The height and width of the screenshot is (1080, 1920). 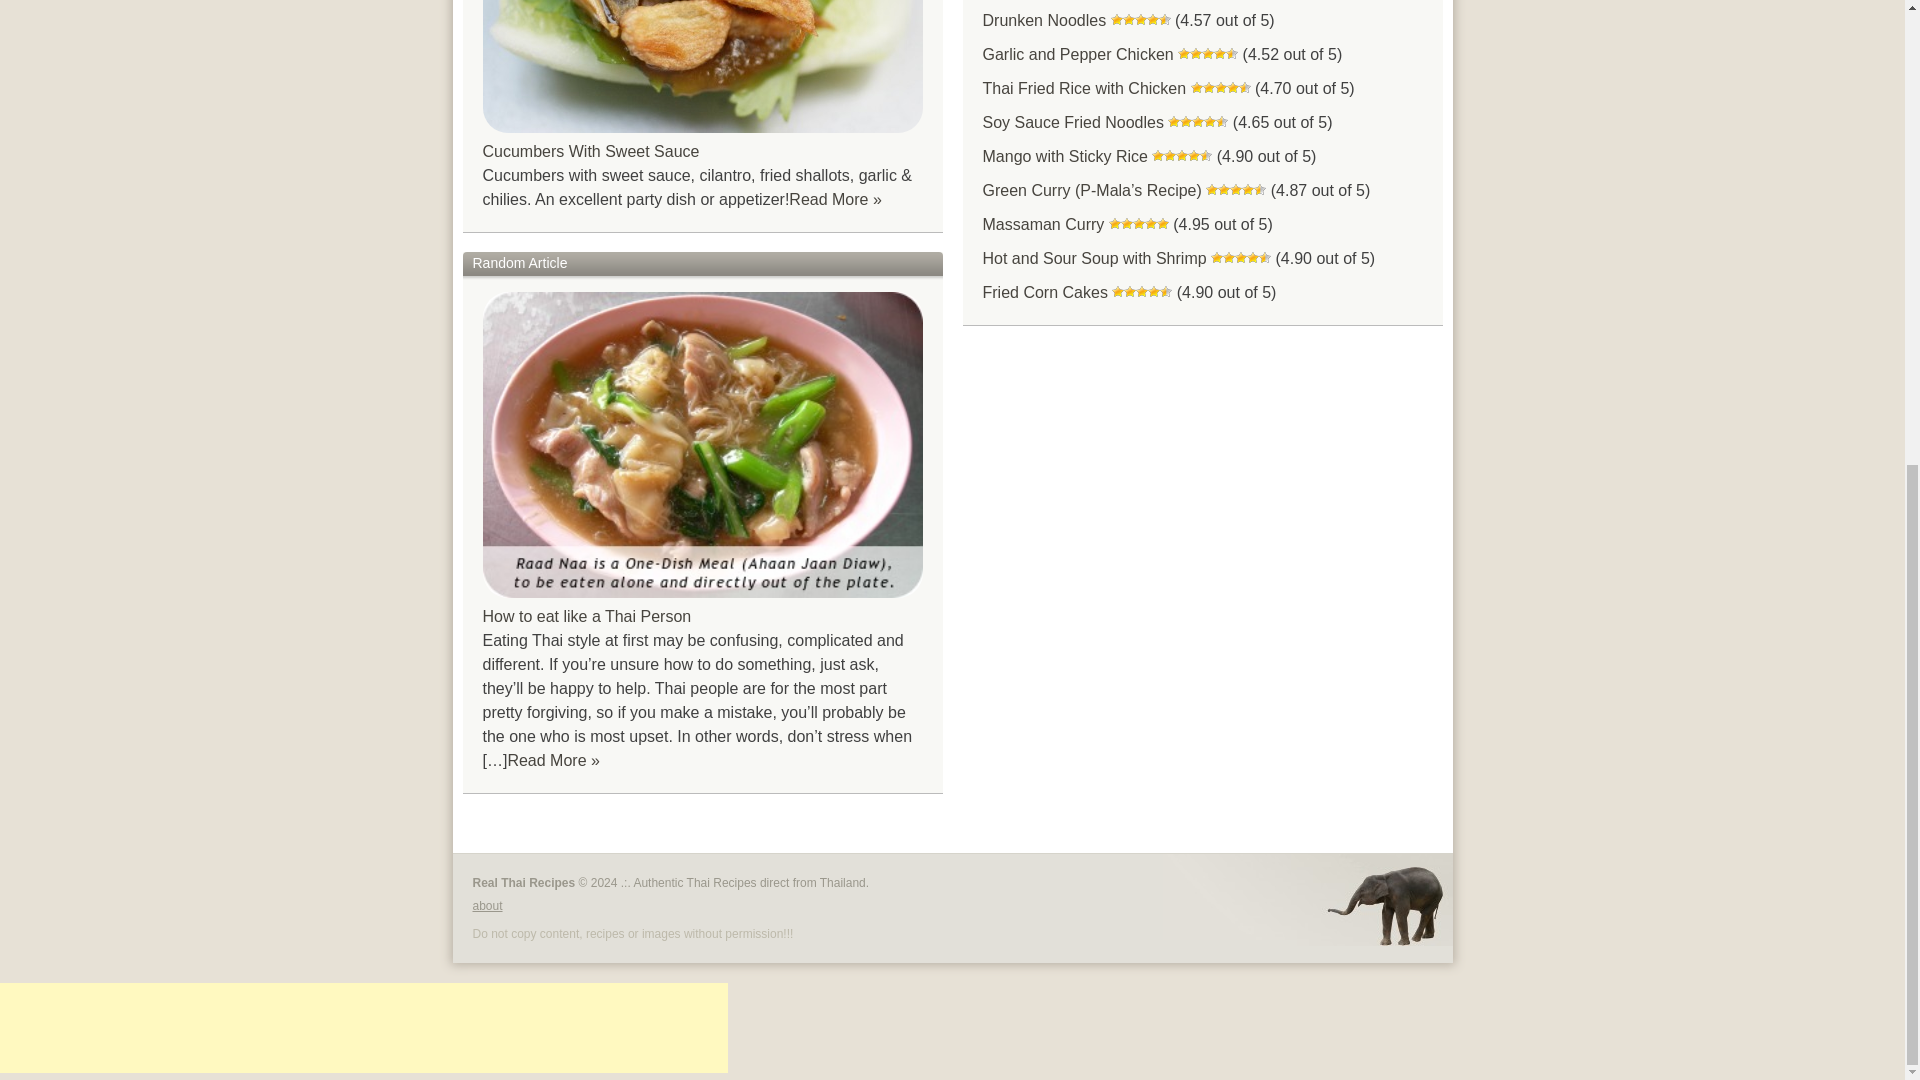 I want to click on 167 votes, average: 4.57 out of 5, so click(x=1140, y=20).